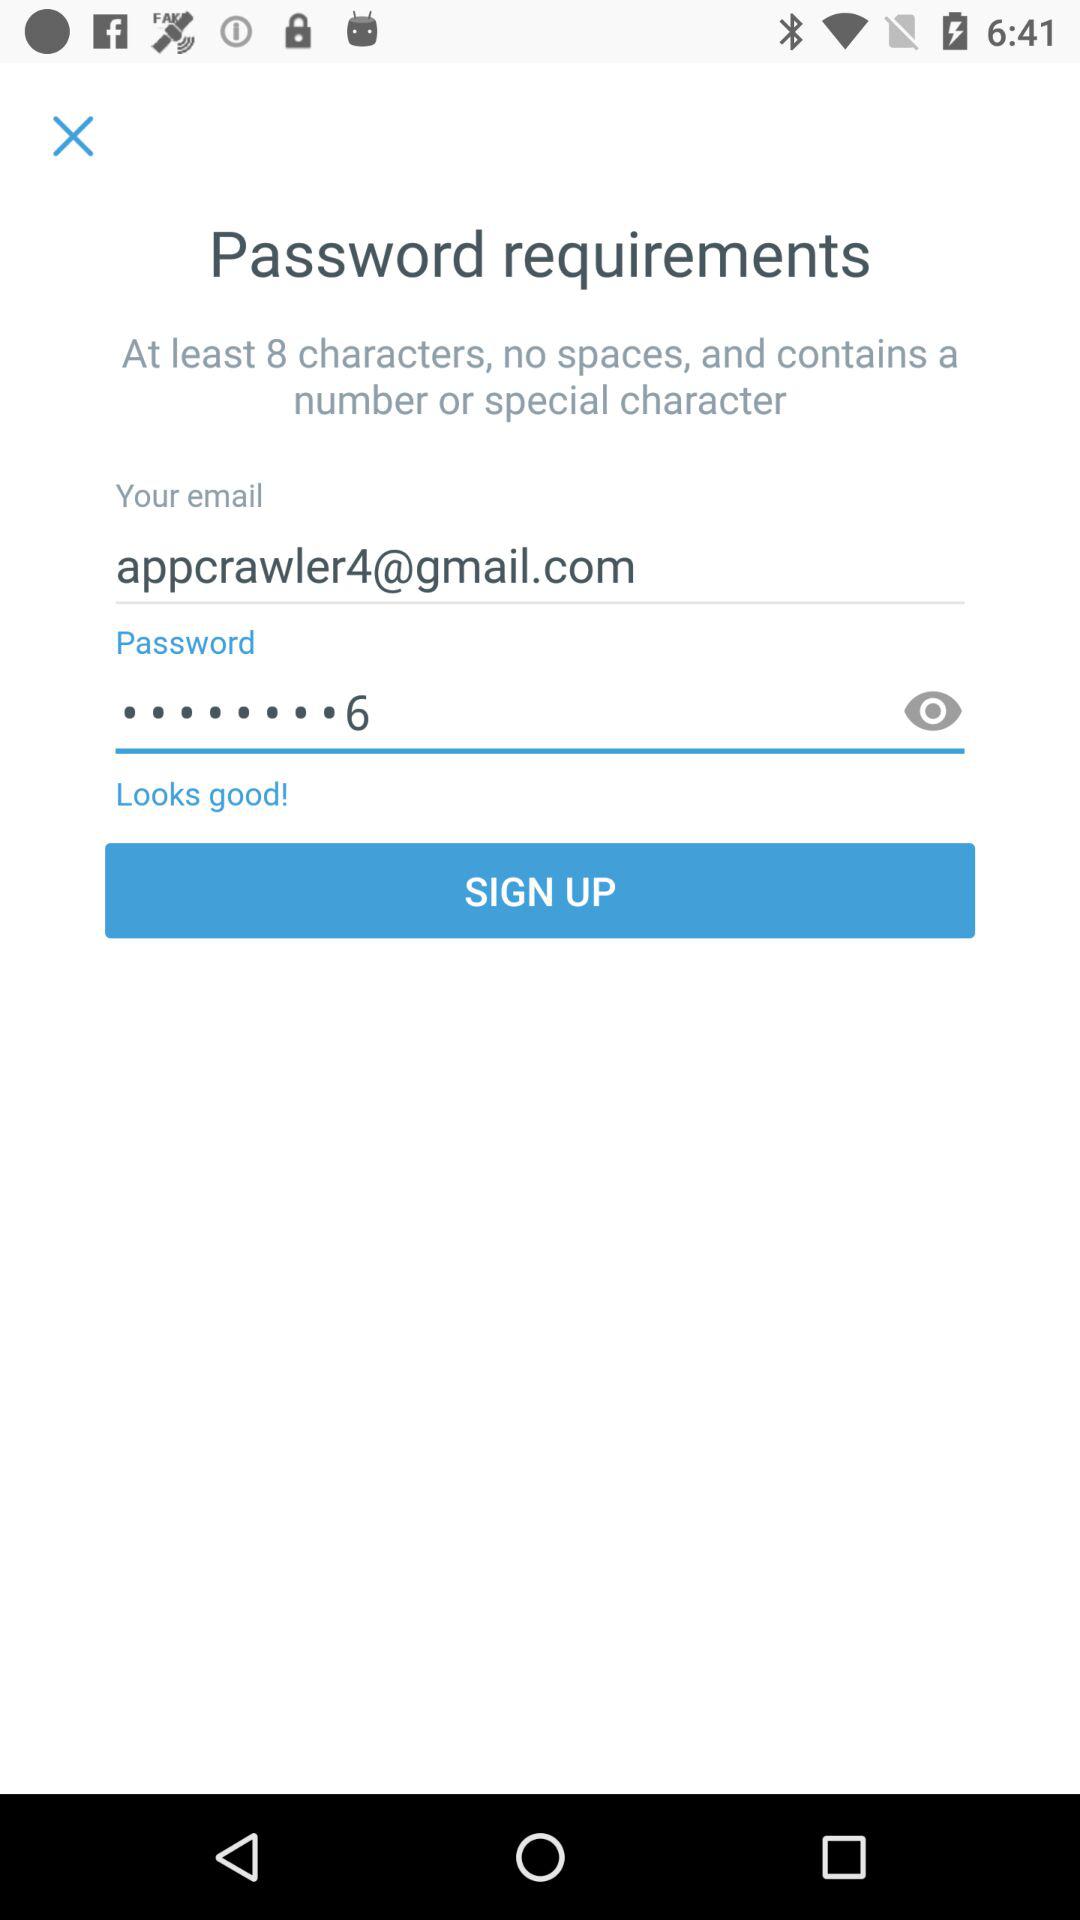 The height and width of the screenshot is (1920, 1080). What do you see at coordinates (540, 712) in the screenshot?
I see `turn off the crowd3116 icon` at bounding box center [540, 712].